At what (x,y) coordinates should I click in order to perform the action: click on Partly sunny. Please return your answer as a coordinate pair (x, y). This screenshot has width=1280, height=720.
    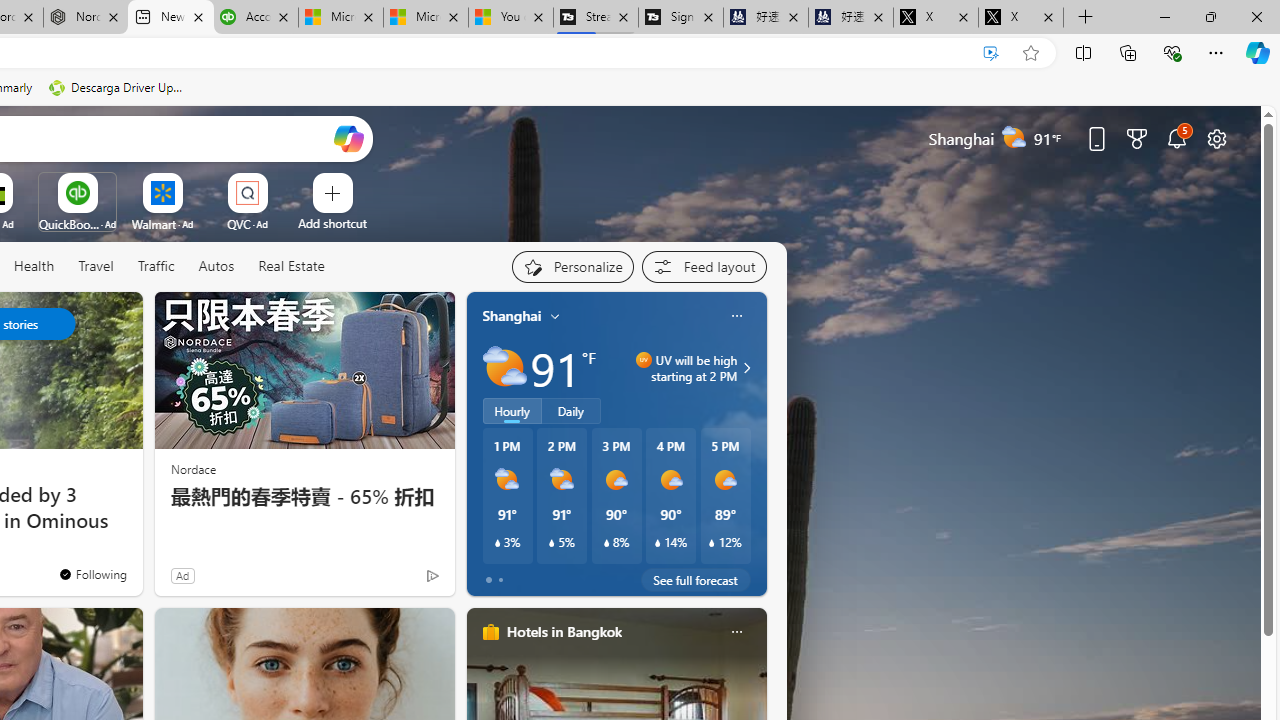
    Looking at the image, I should click on (504, 368).